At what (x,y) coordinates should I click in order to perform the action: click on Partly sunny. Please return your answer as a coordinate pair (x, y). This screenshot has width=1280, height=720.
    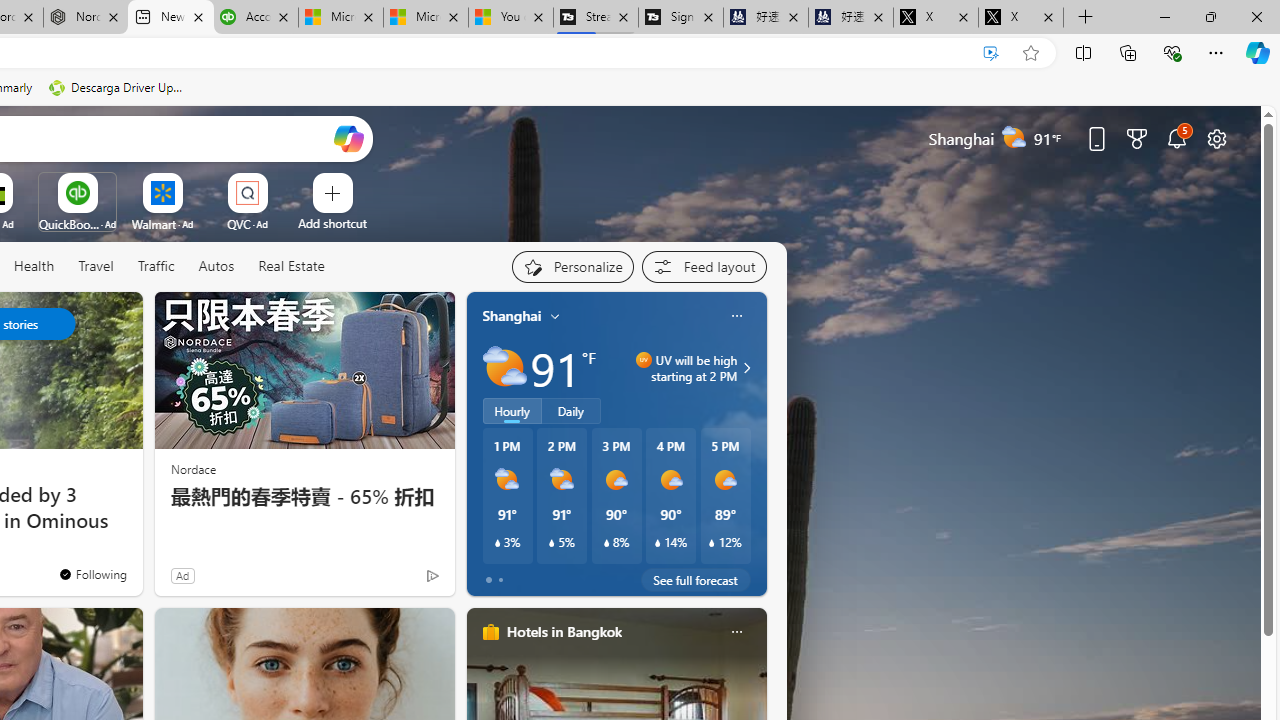
    Looking at the image, I should click on (504, 368).